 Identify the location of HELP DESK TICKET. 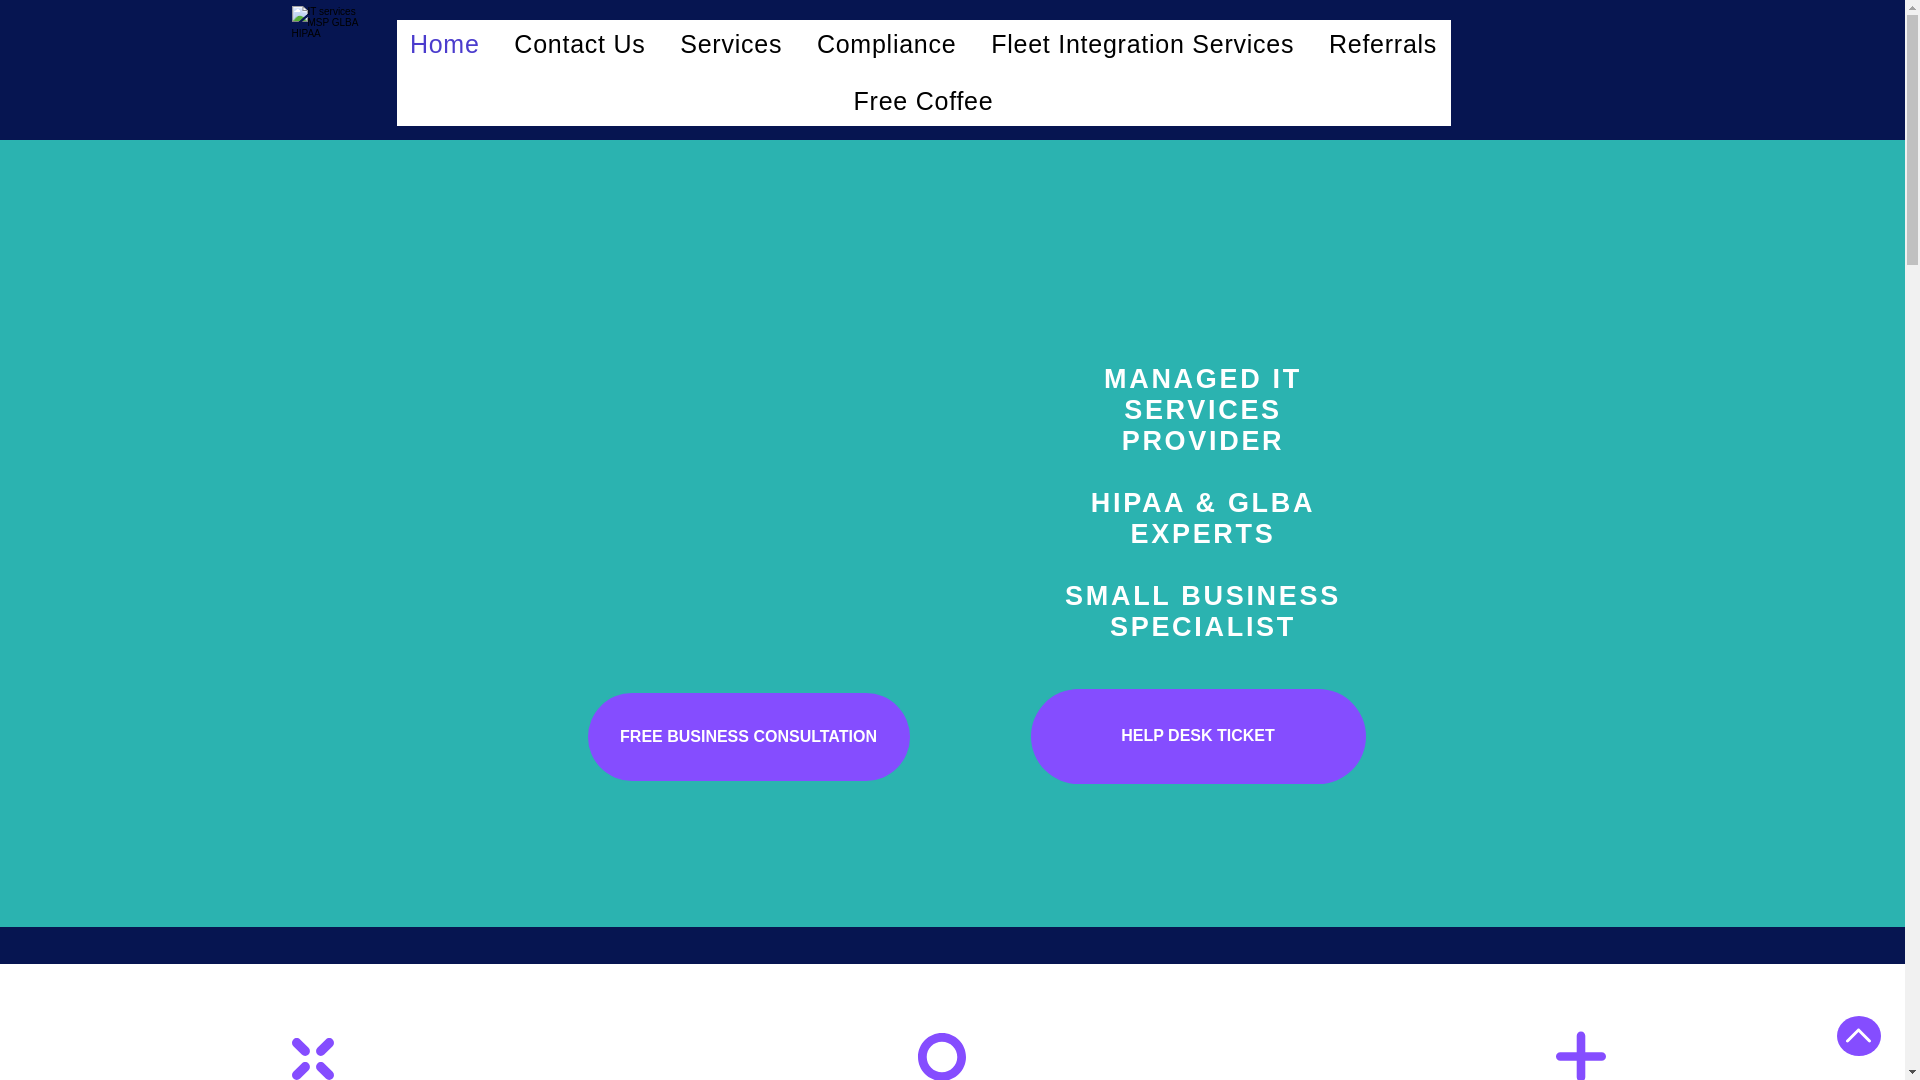
(1197, 736).